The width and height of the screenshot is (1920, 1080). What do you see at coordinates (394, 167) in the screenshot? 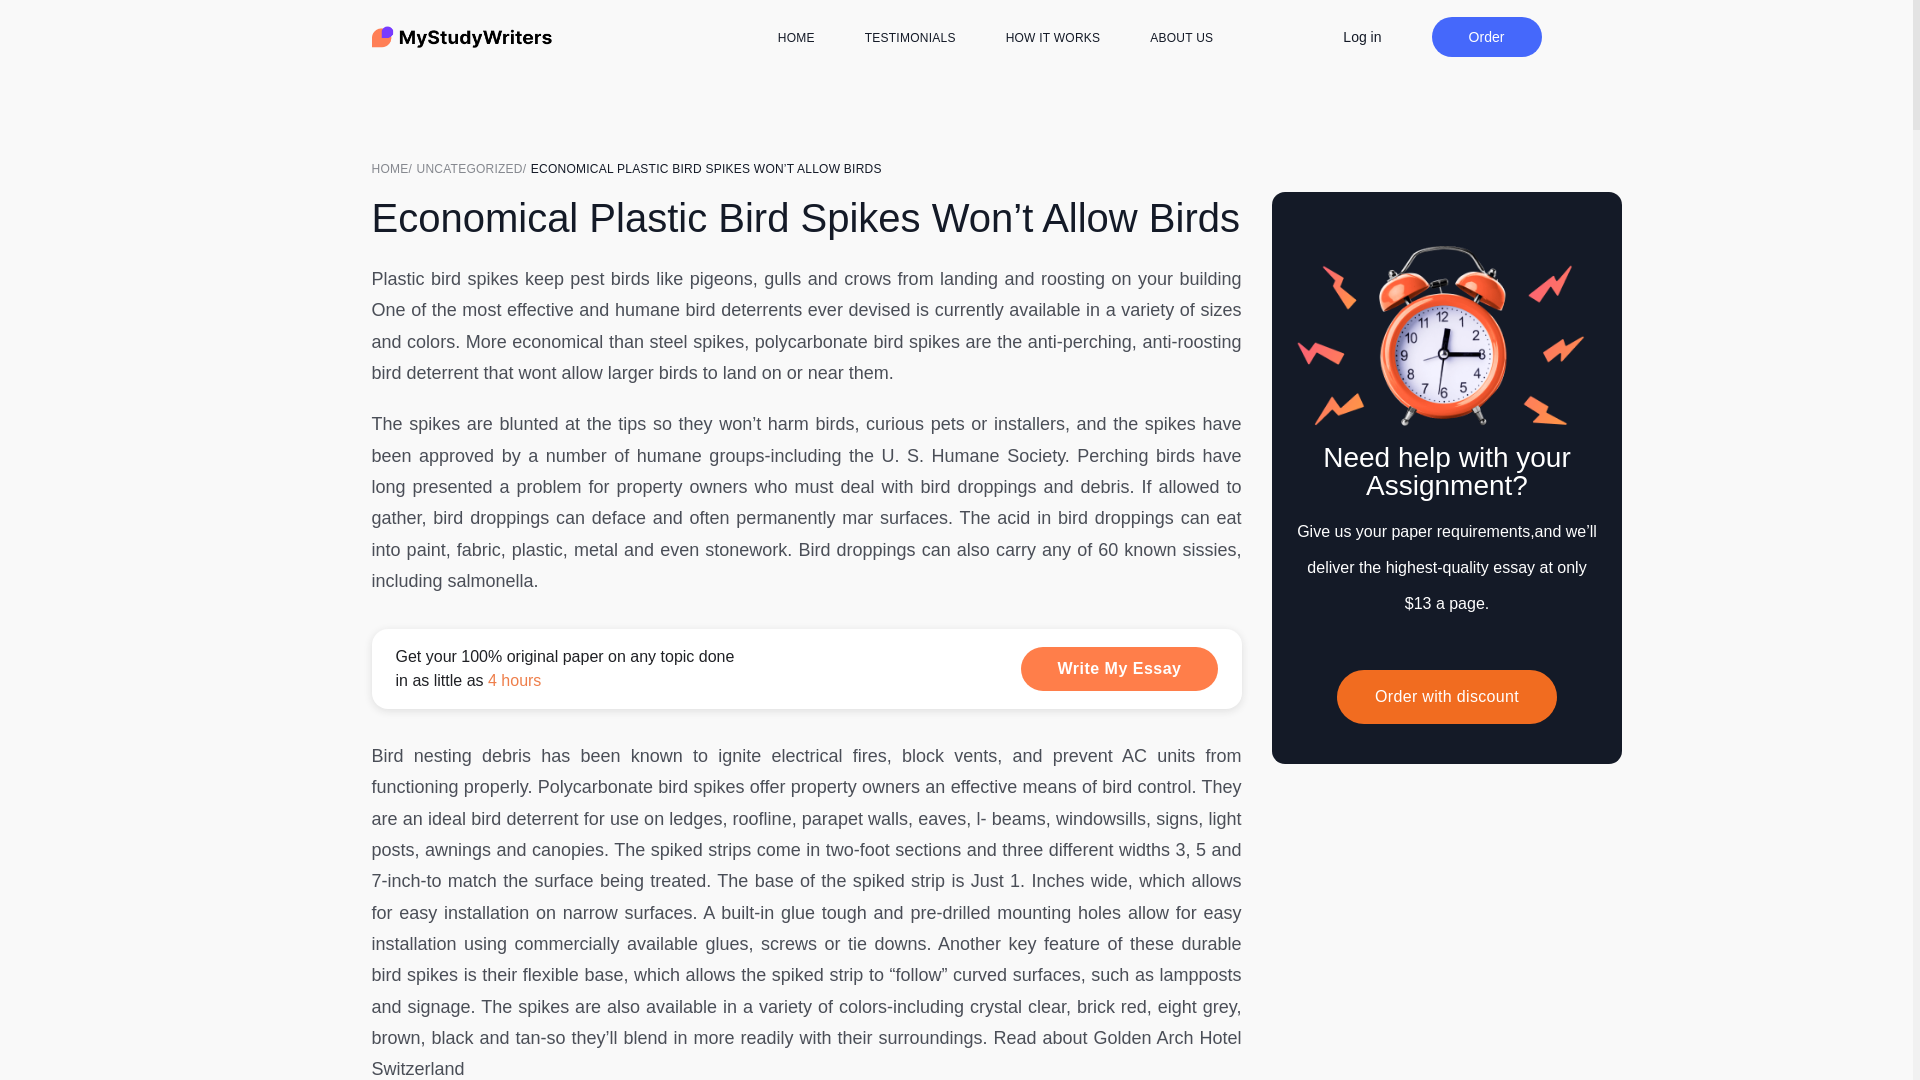
I see `HOME` at bounding box center [394, 167].